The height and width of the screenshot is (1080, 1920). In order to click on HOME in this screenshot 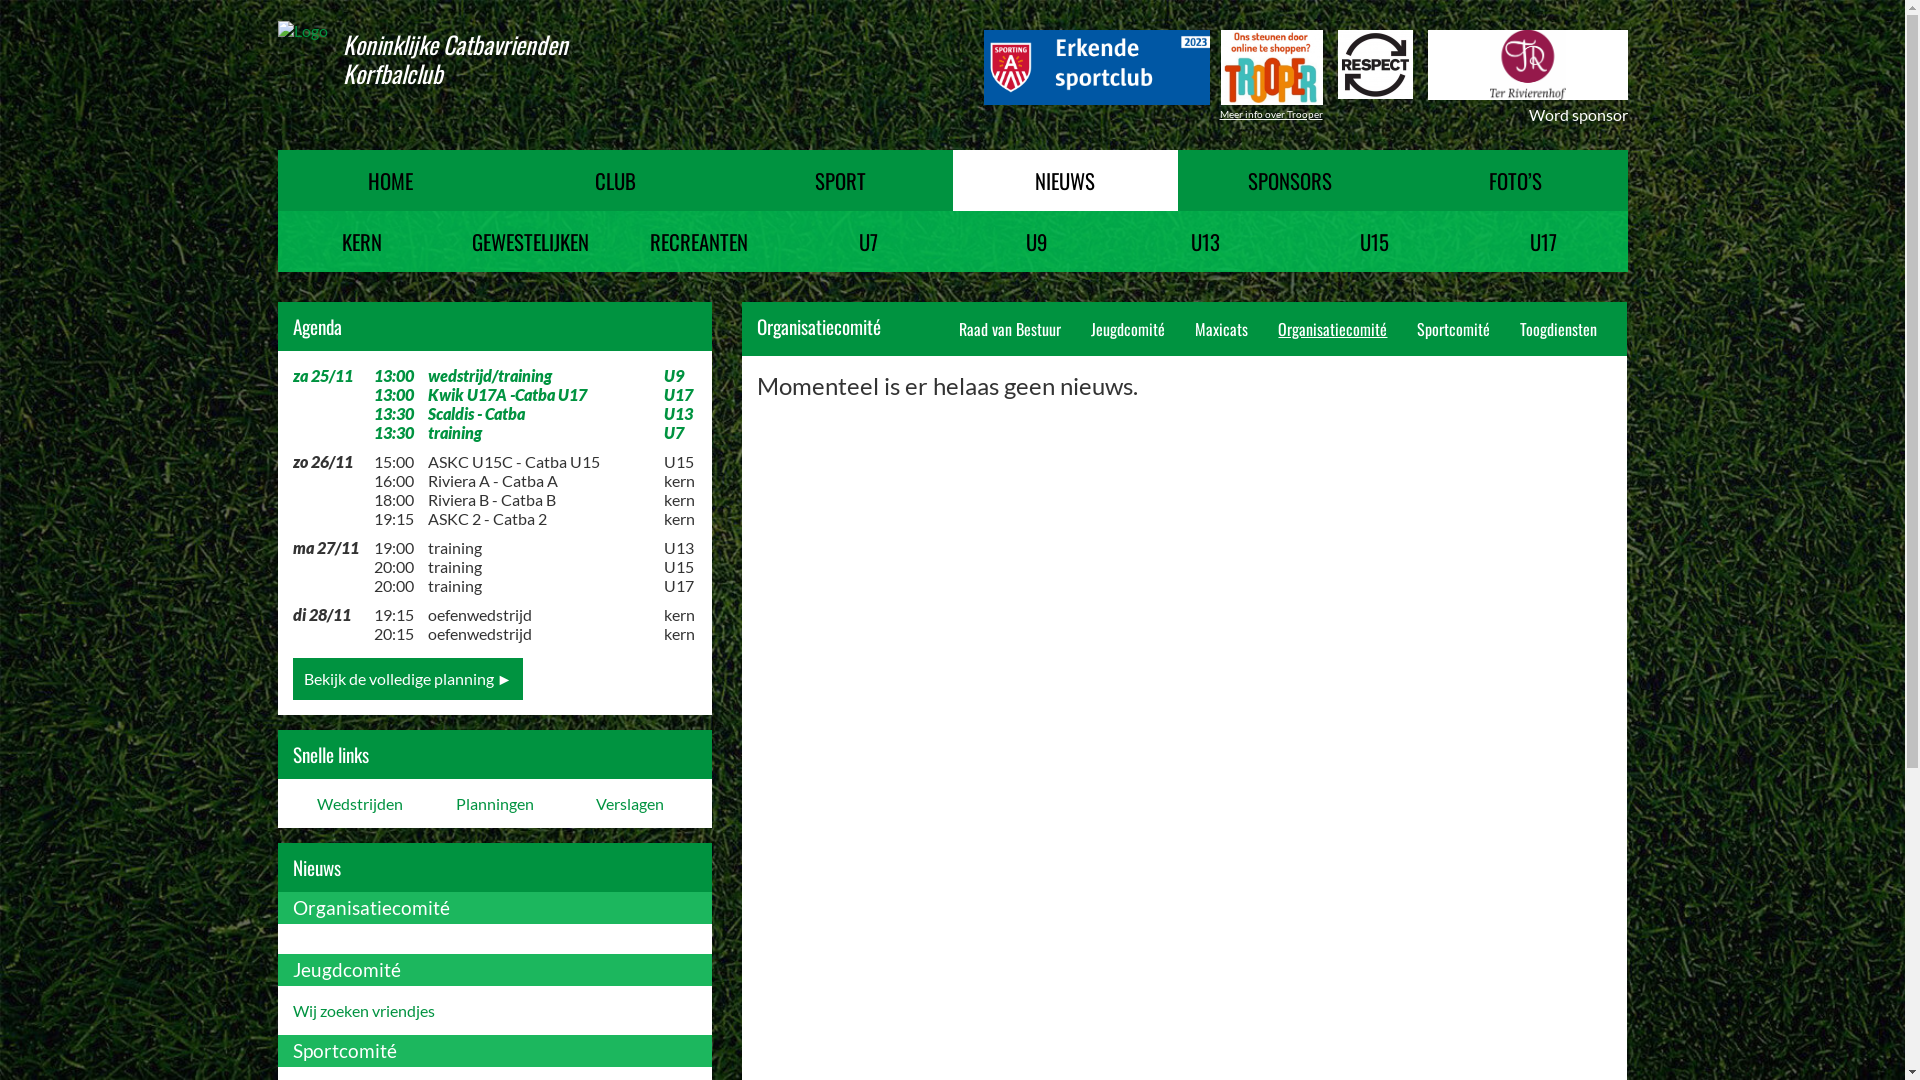, I will do `click(390, 180)`.